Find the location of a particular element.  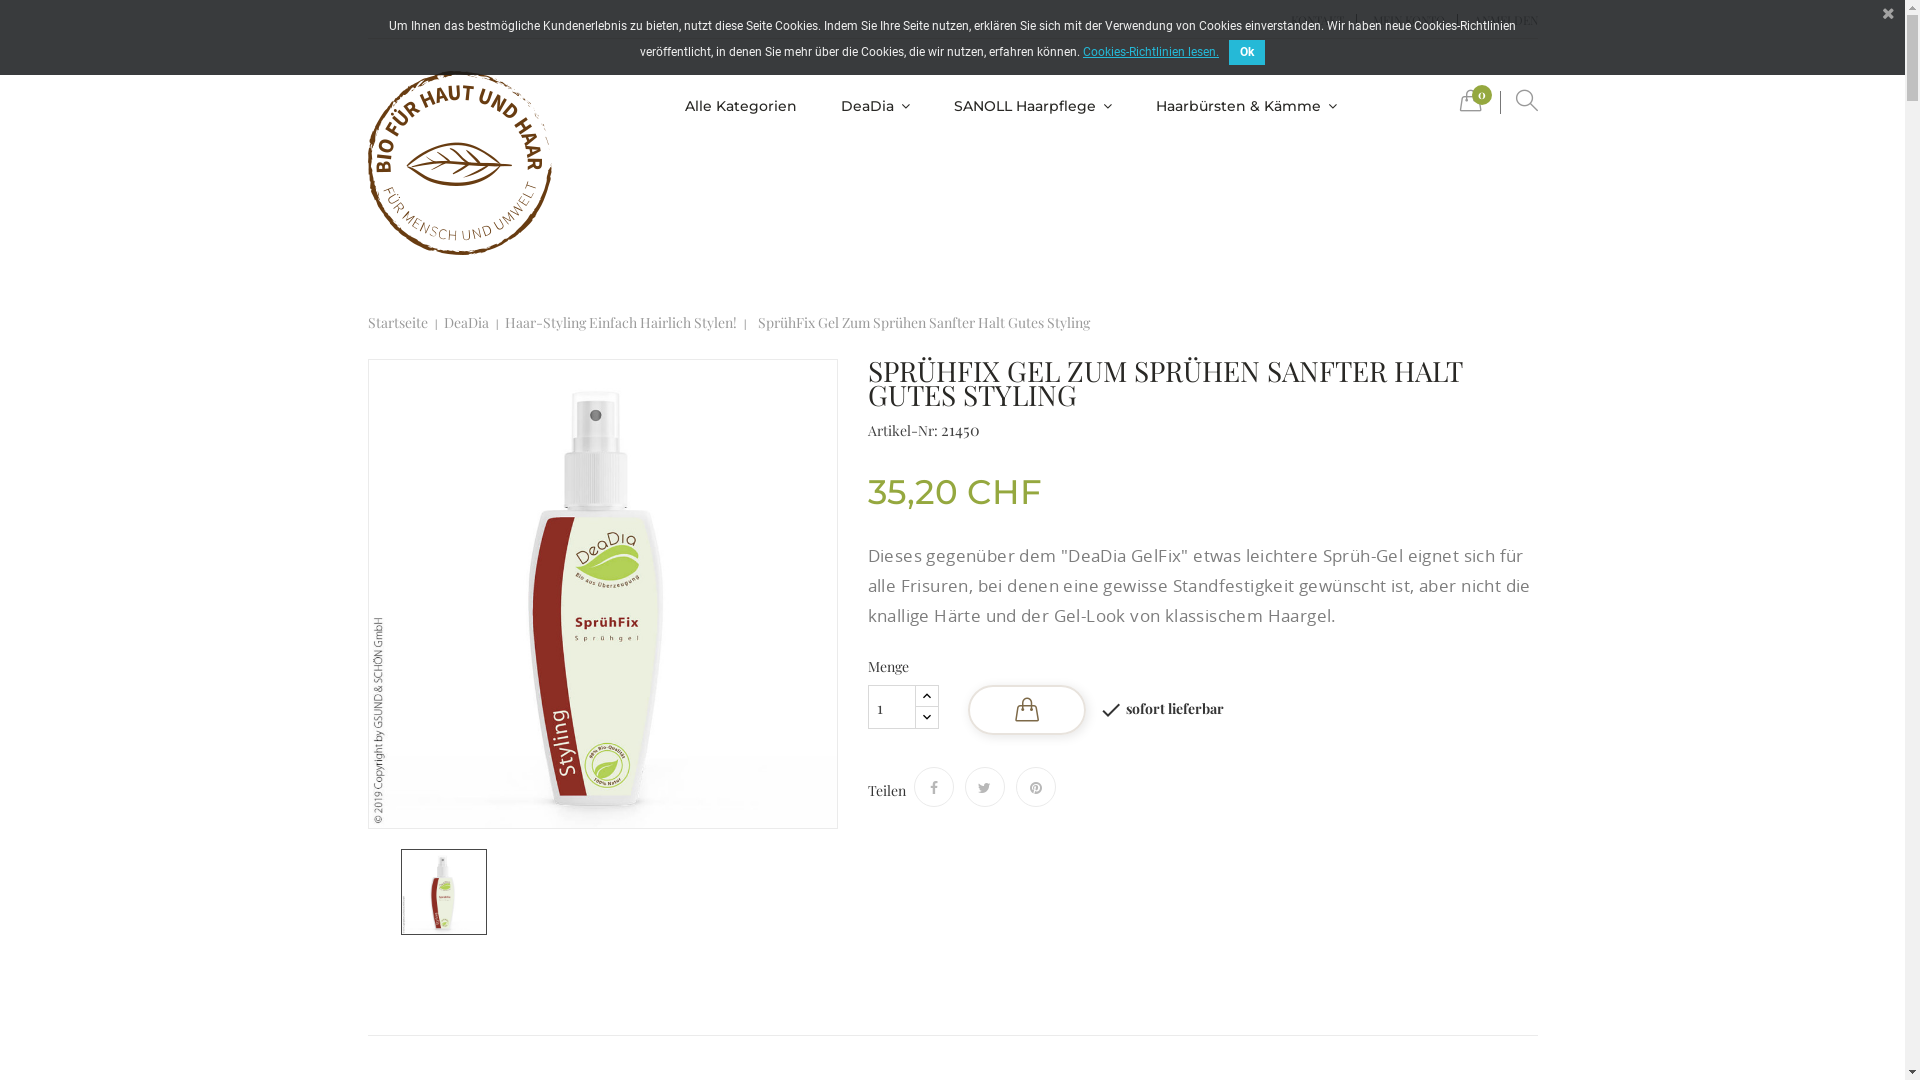

Aktualisieren is located at coordinates (50, 15).